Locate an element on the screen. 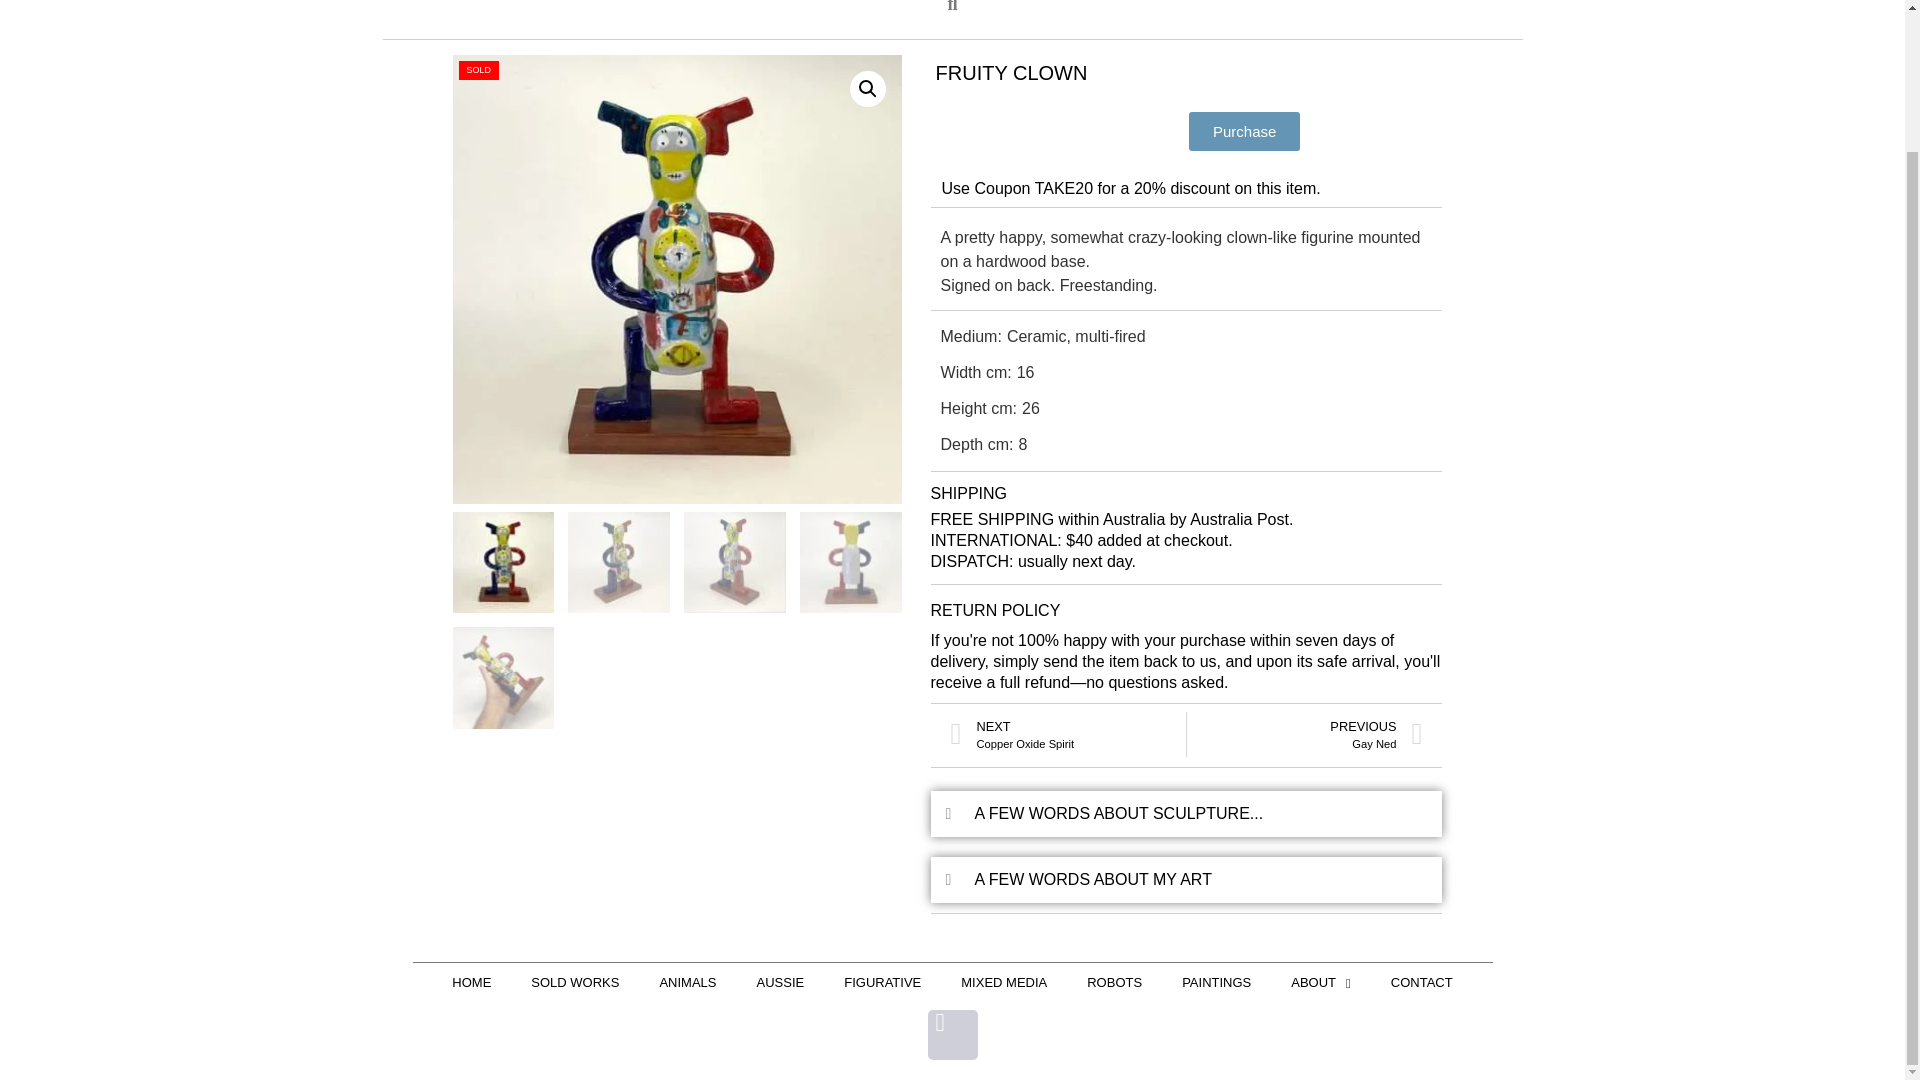 This screenshot has width=1920, height=1080. A FEW WORDS ABOUT MY ART is located at coordinates (1119, 812).